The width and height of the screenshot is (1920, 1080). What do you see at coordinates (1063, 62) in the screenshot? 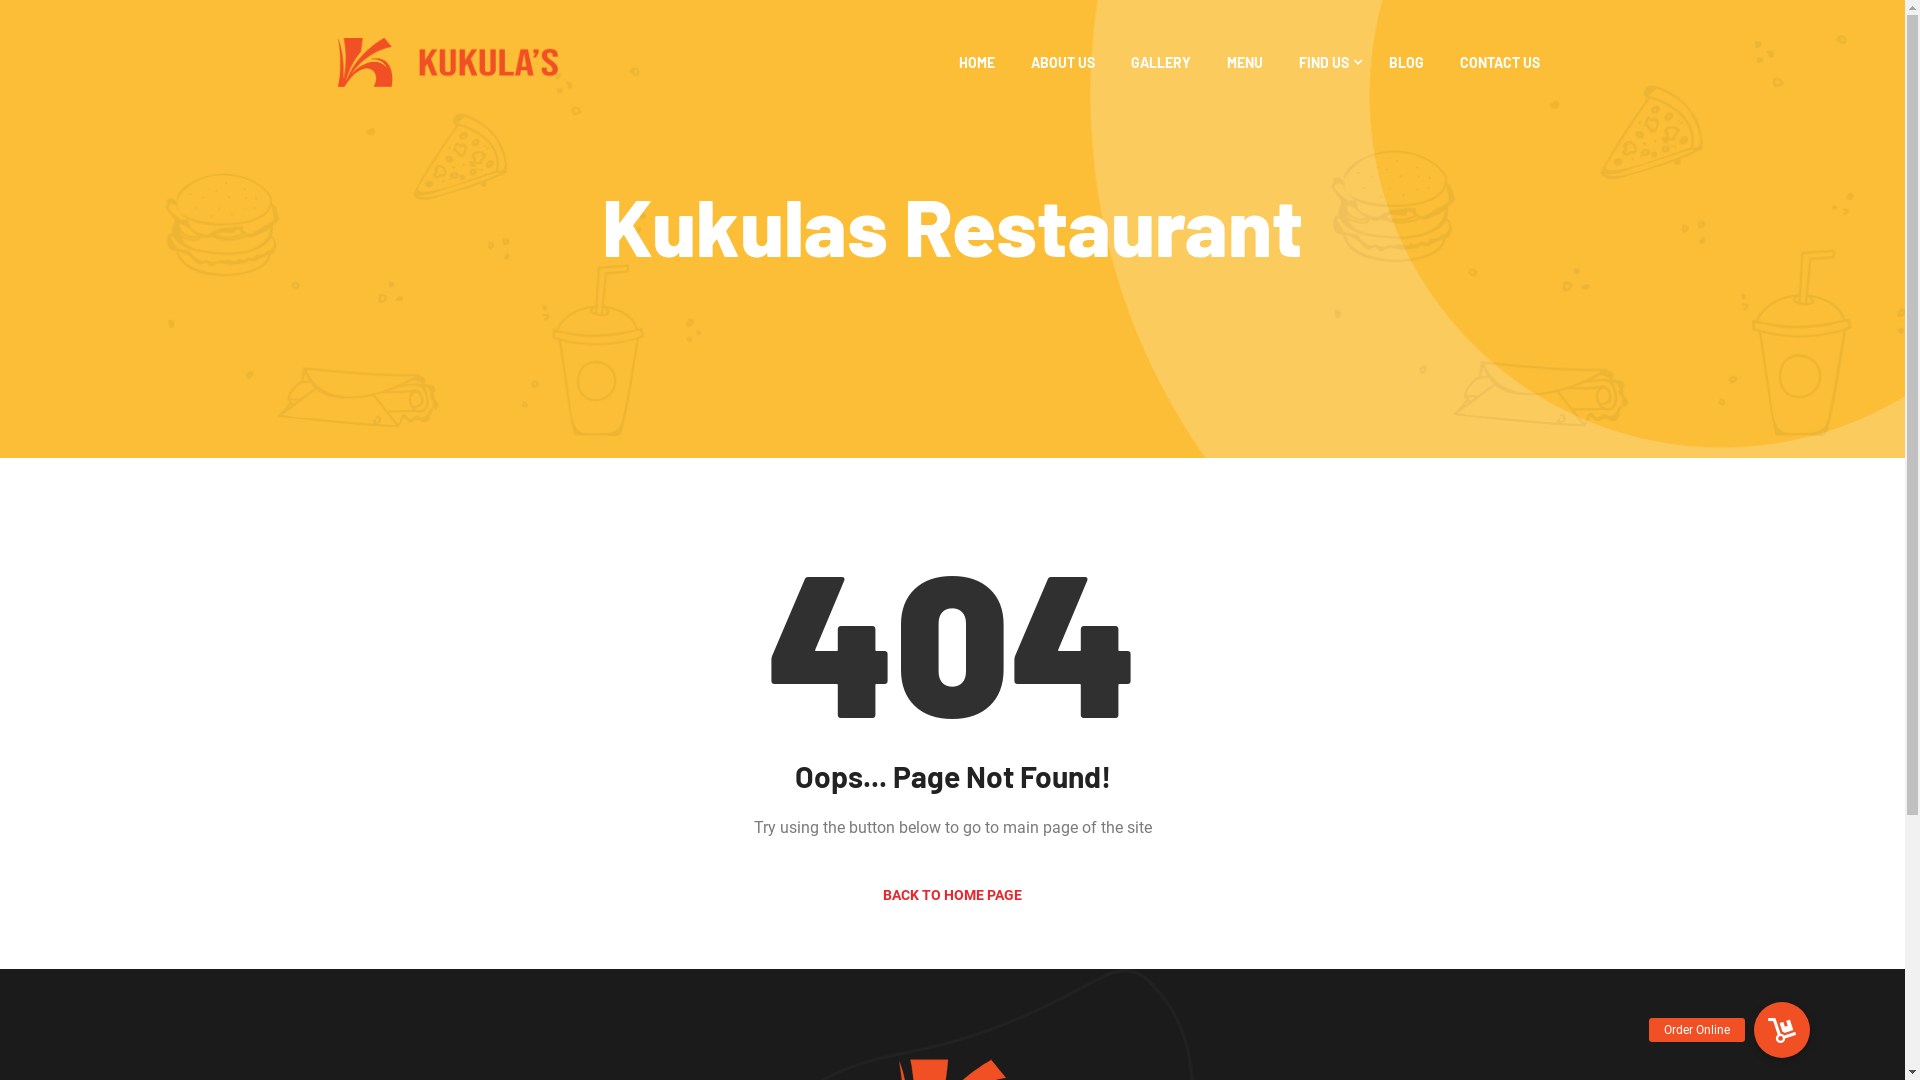
I see `ABOUT US` at bounding box center [1063, 62].